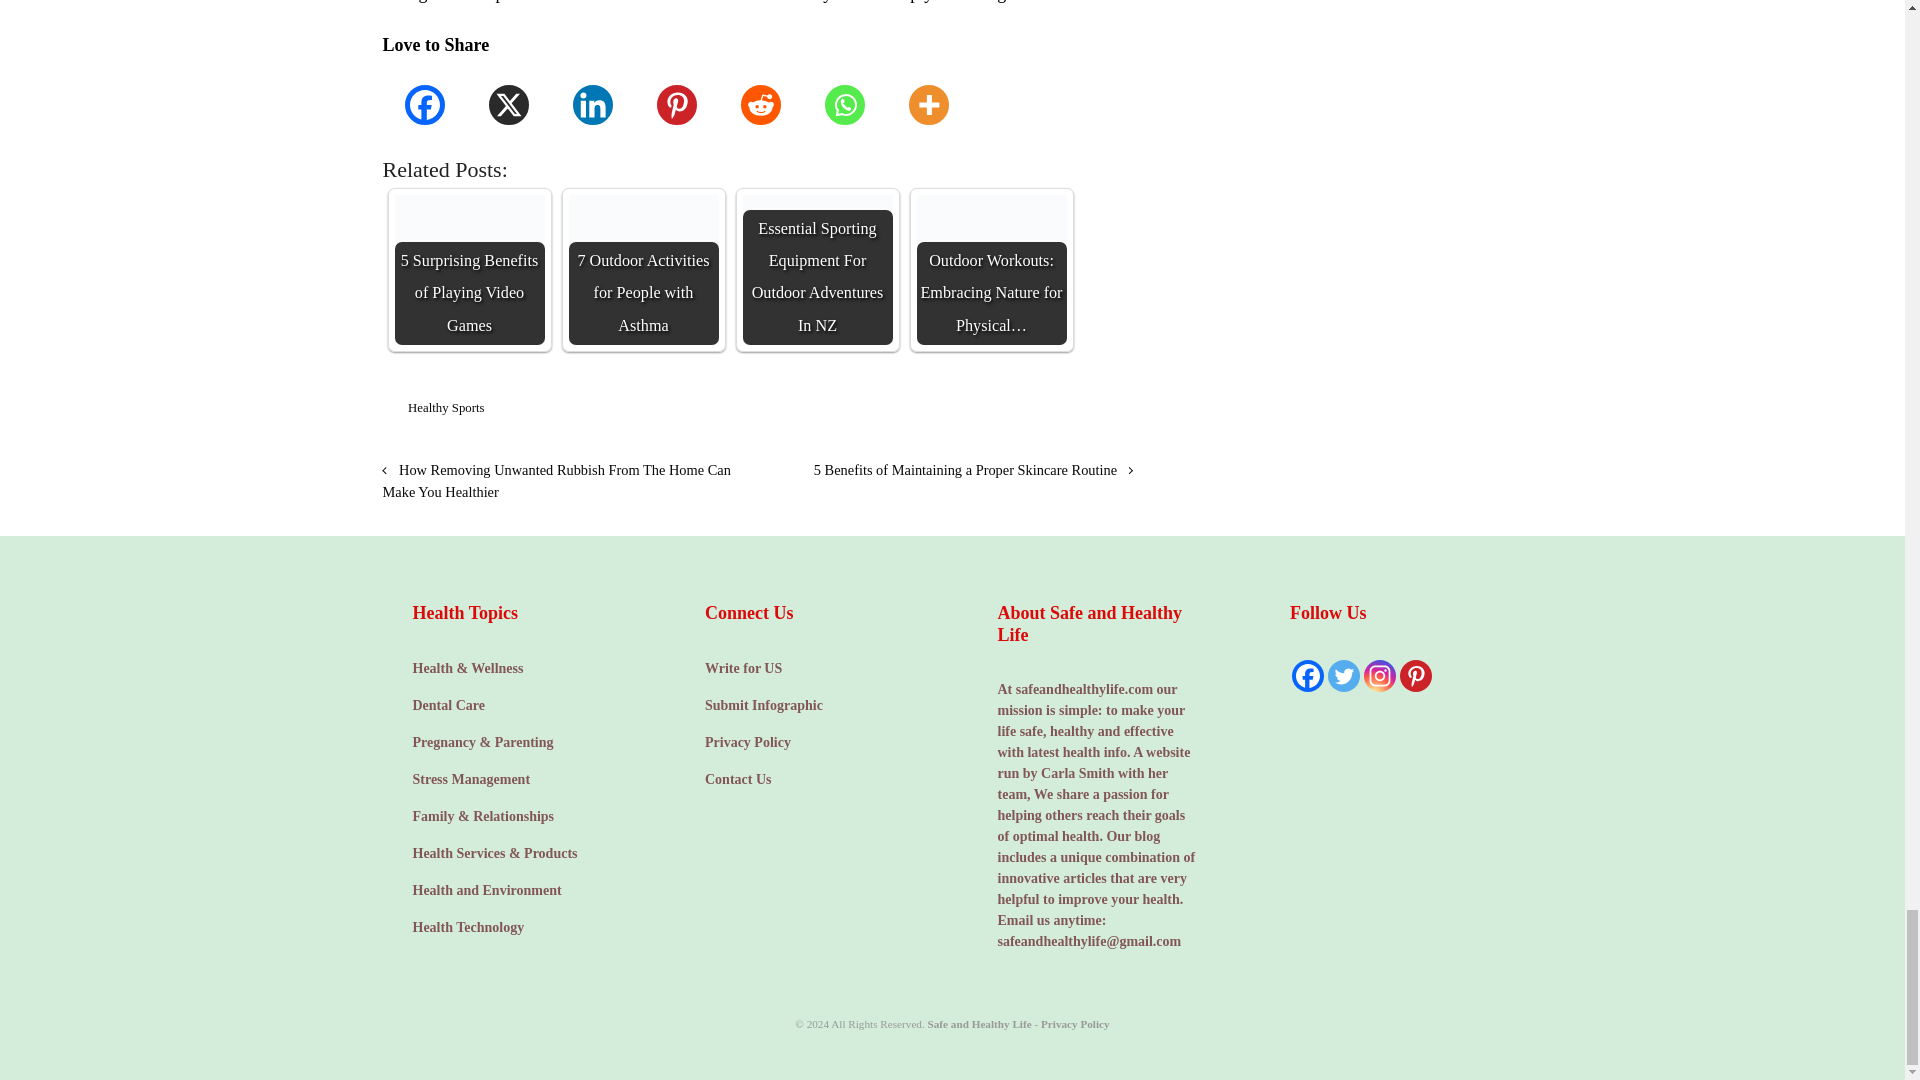  What do you see at coordinates (468, 270) in the screenshot?
I see `5 Surprising Benefits of Playing Video Games` at bounding box center [468, 270].